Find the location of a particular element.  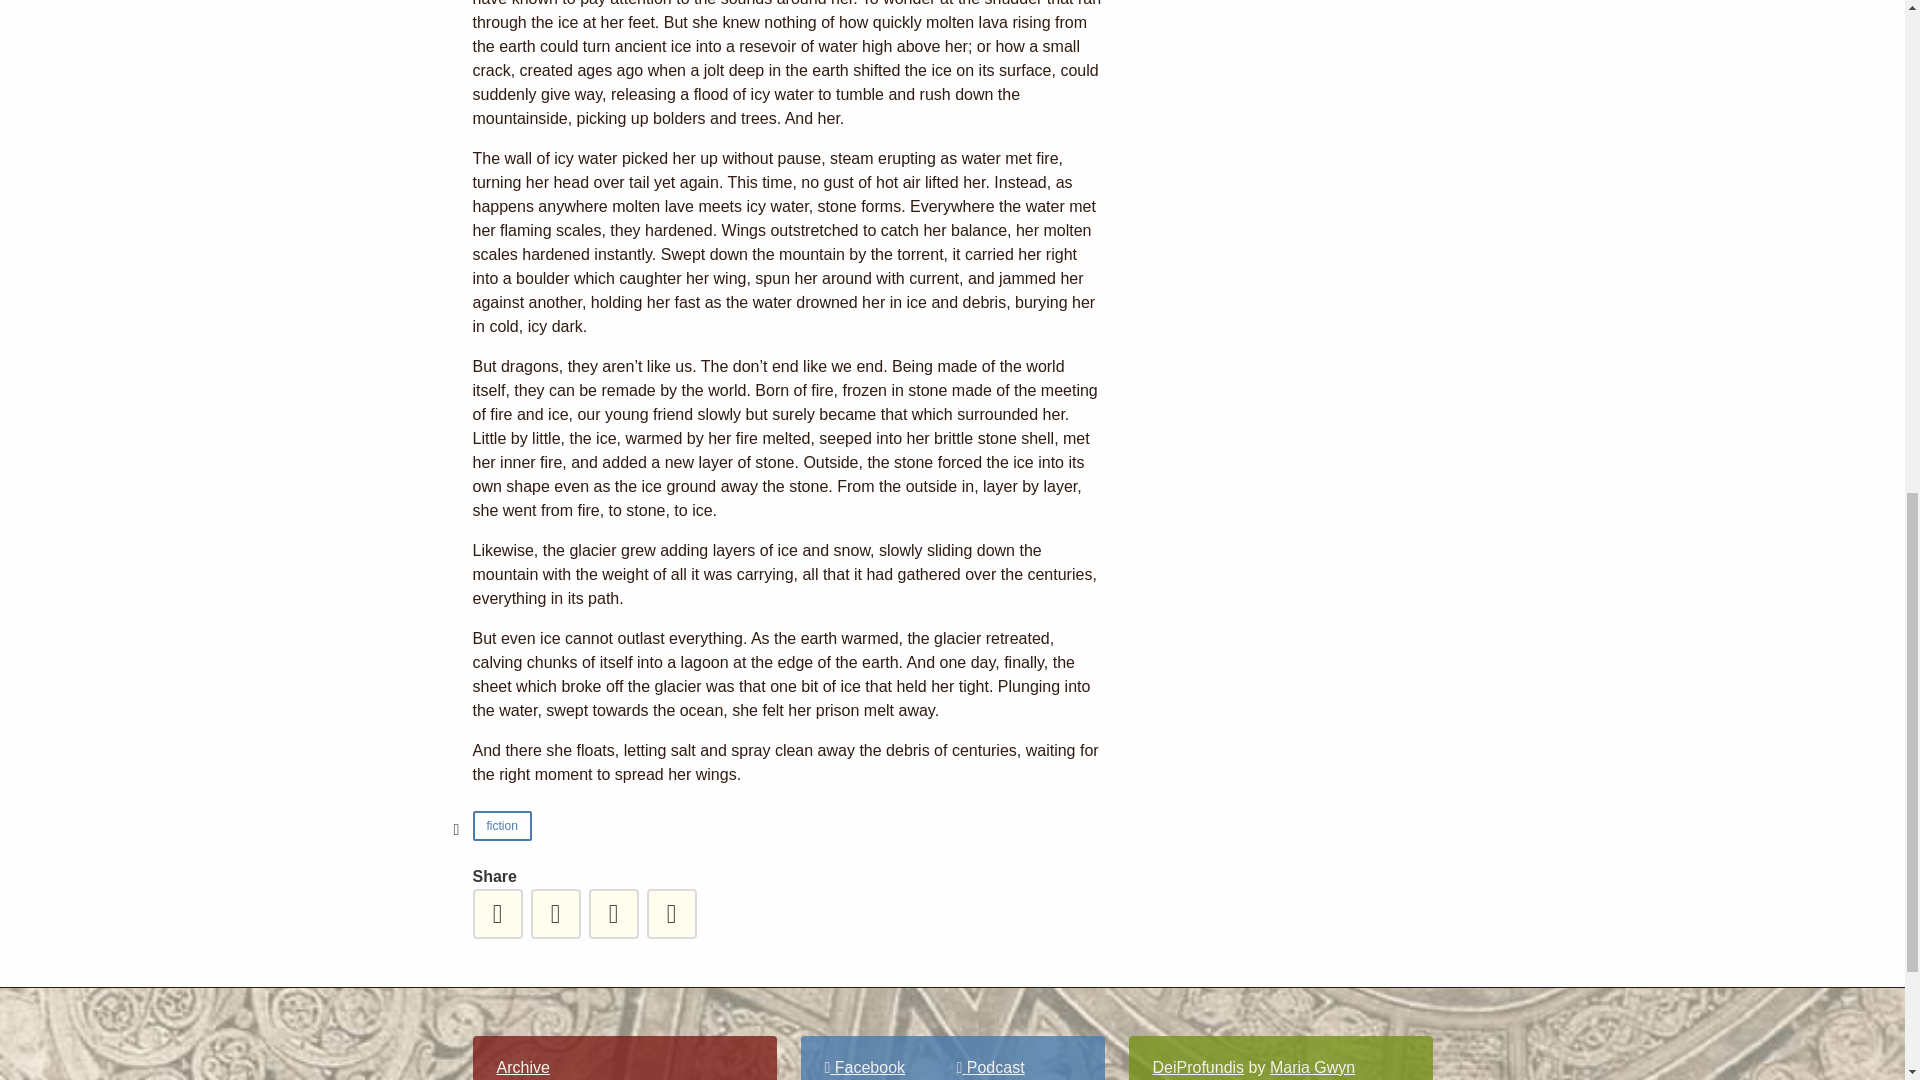

DeiProfundis is located at coordinates (1198, 1067).